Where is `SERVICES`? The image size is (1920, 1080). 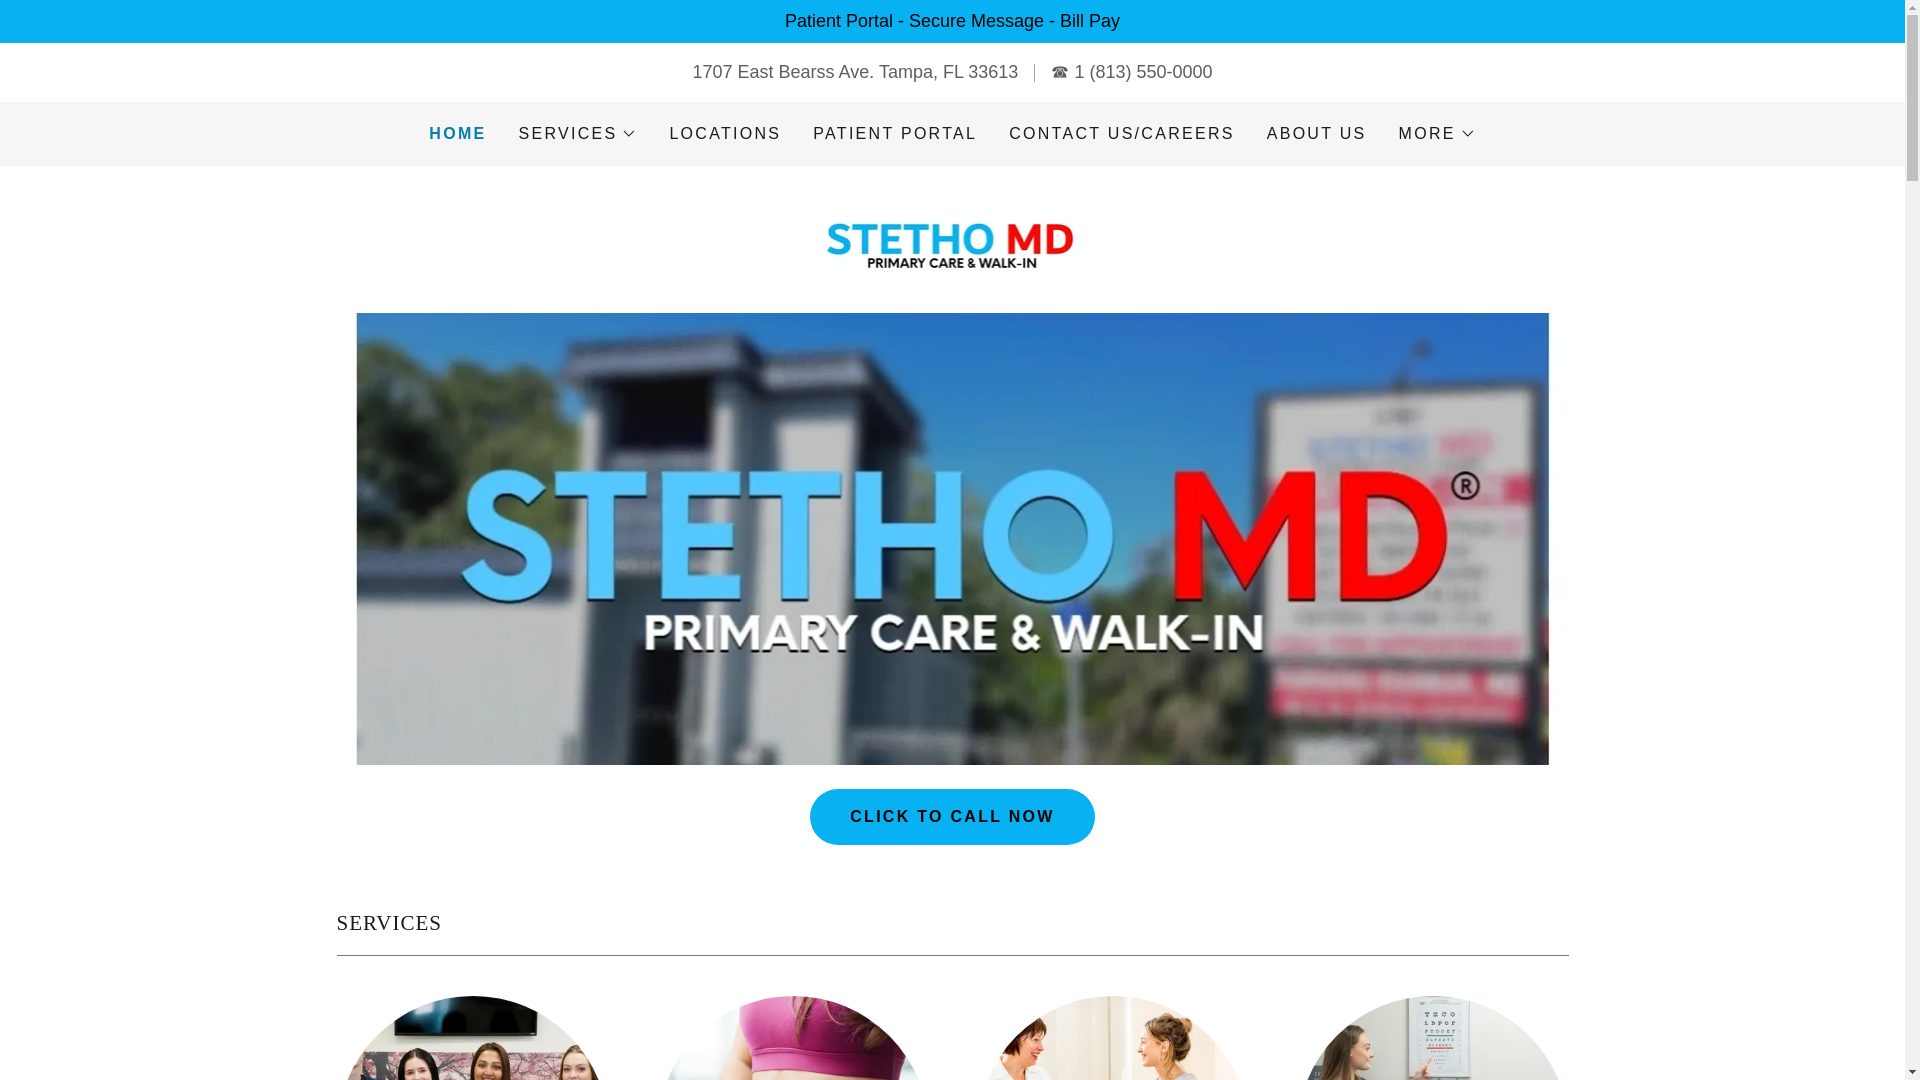 SERVICES is located at coordinates (578, 134).